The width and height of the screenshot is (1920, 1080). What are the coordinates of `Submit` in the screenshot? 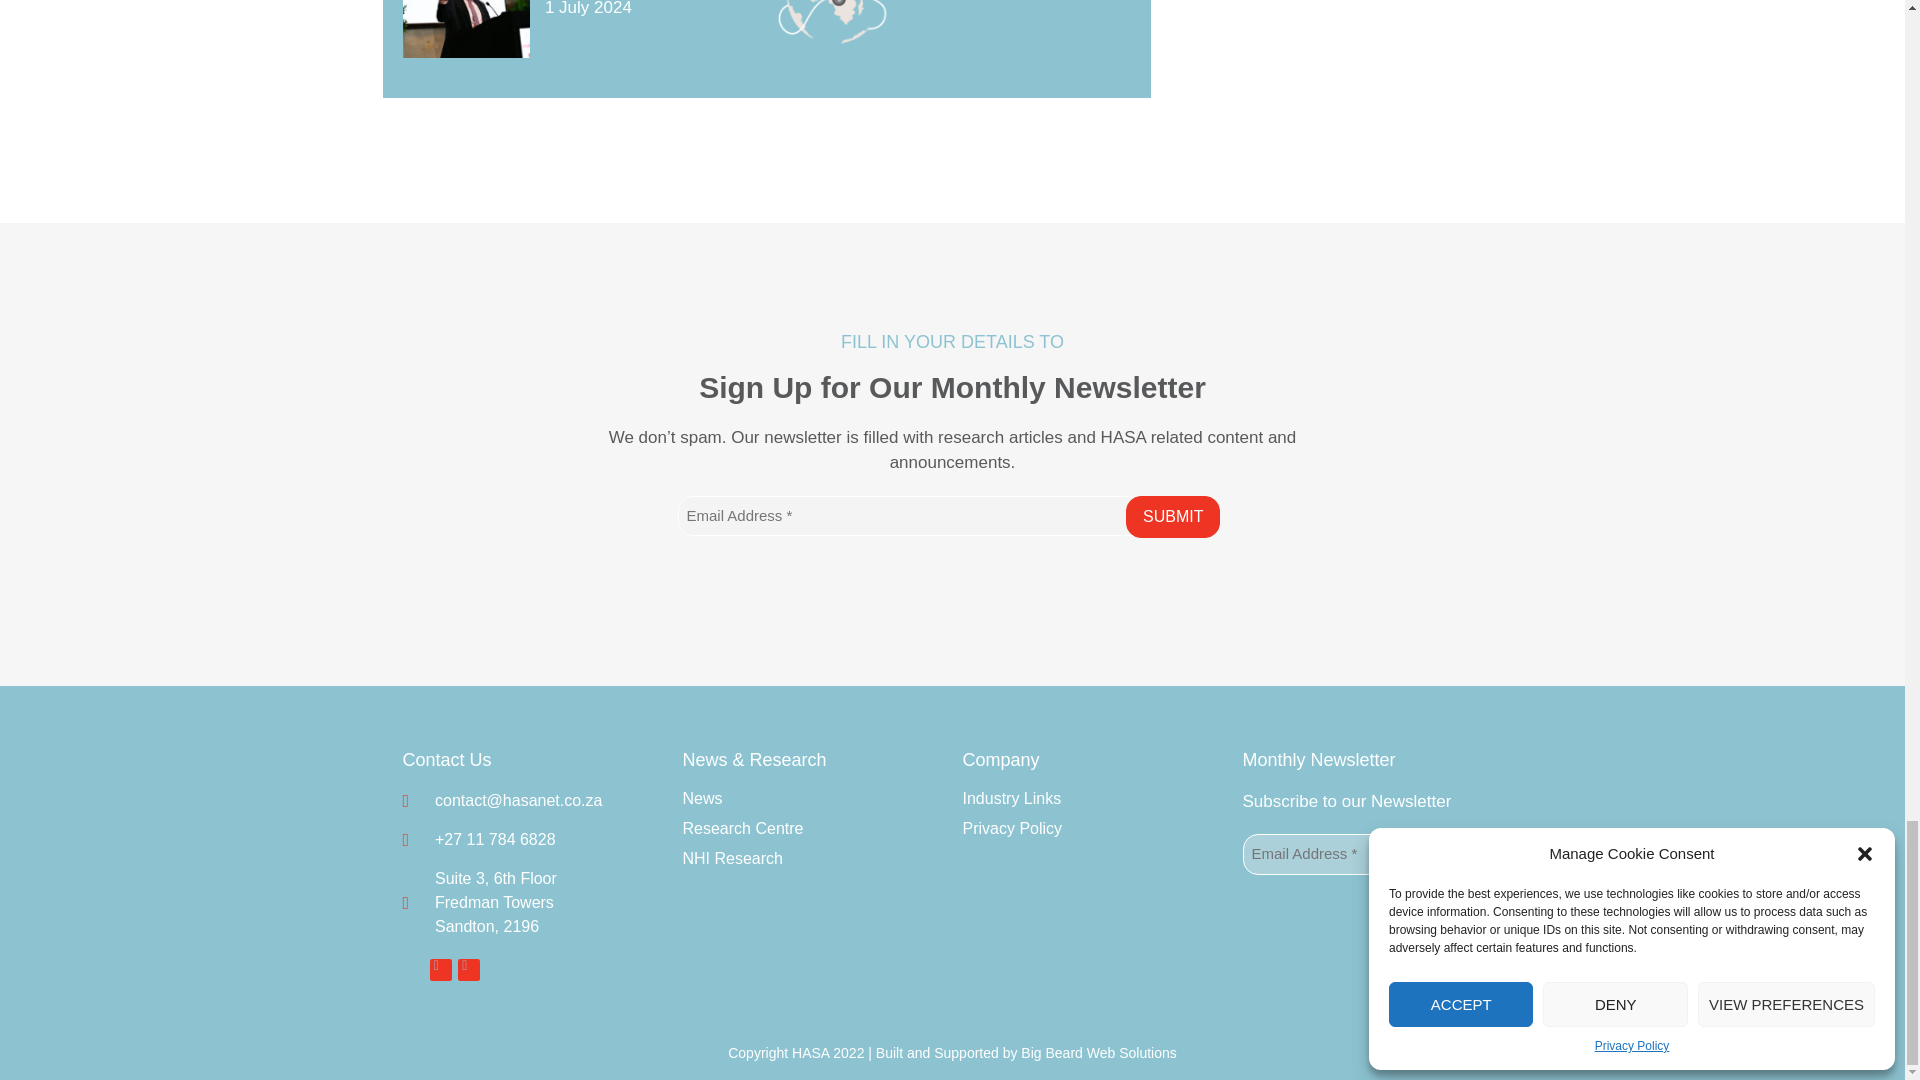 It's located at (1172, 516).